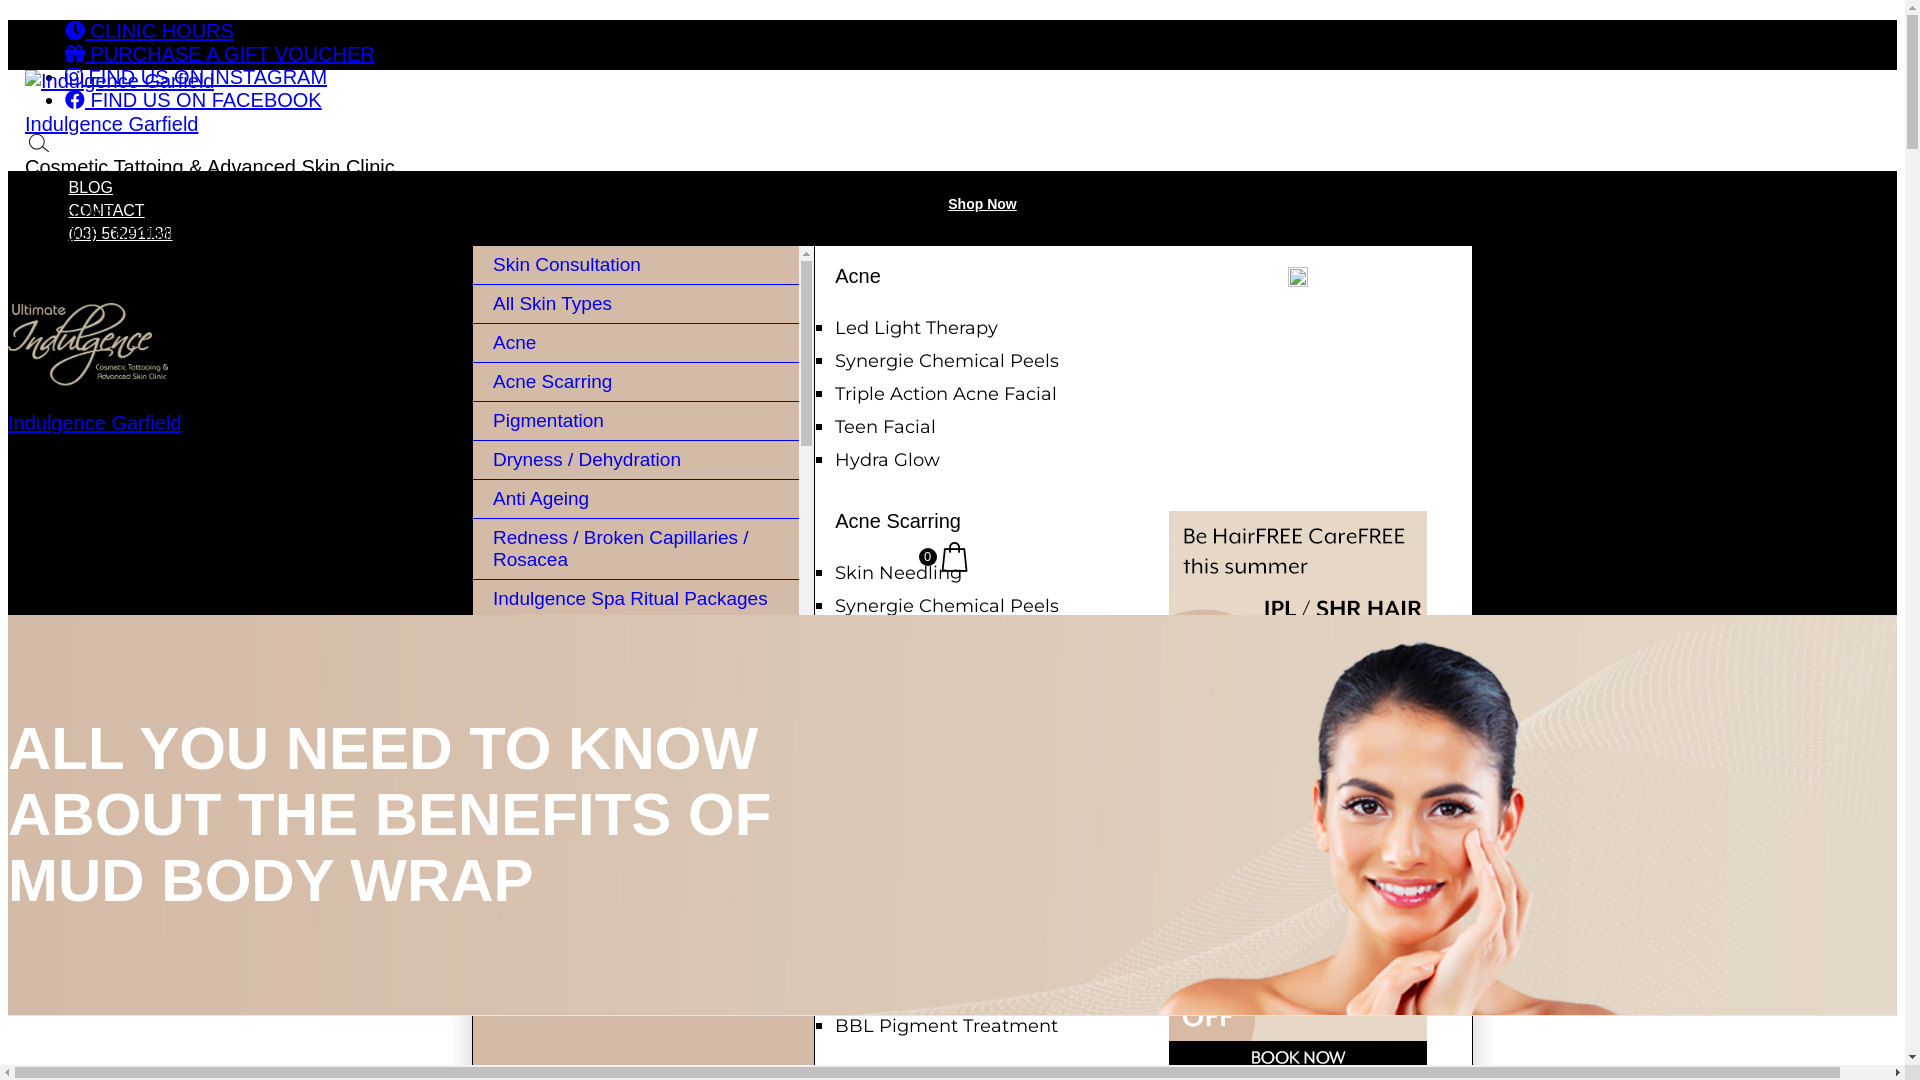  I want to click on Electrolysis & Diathermy, so click(636, 756).